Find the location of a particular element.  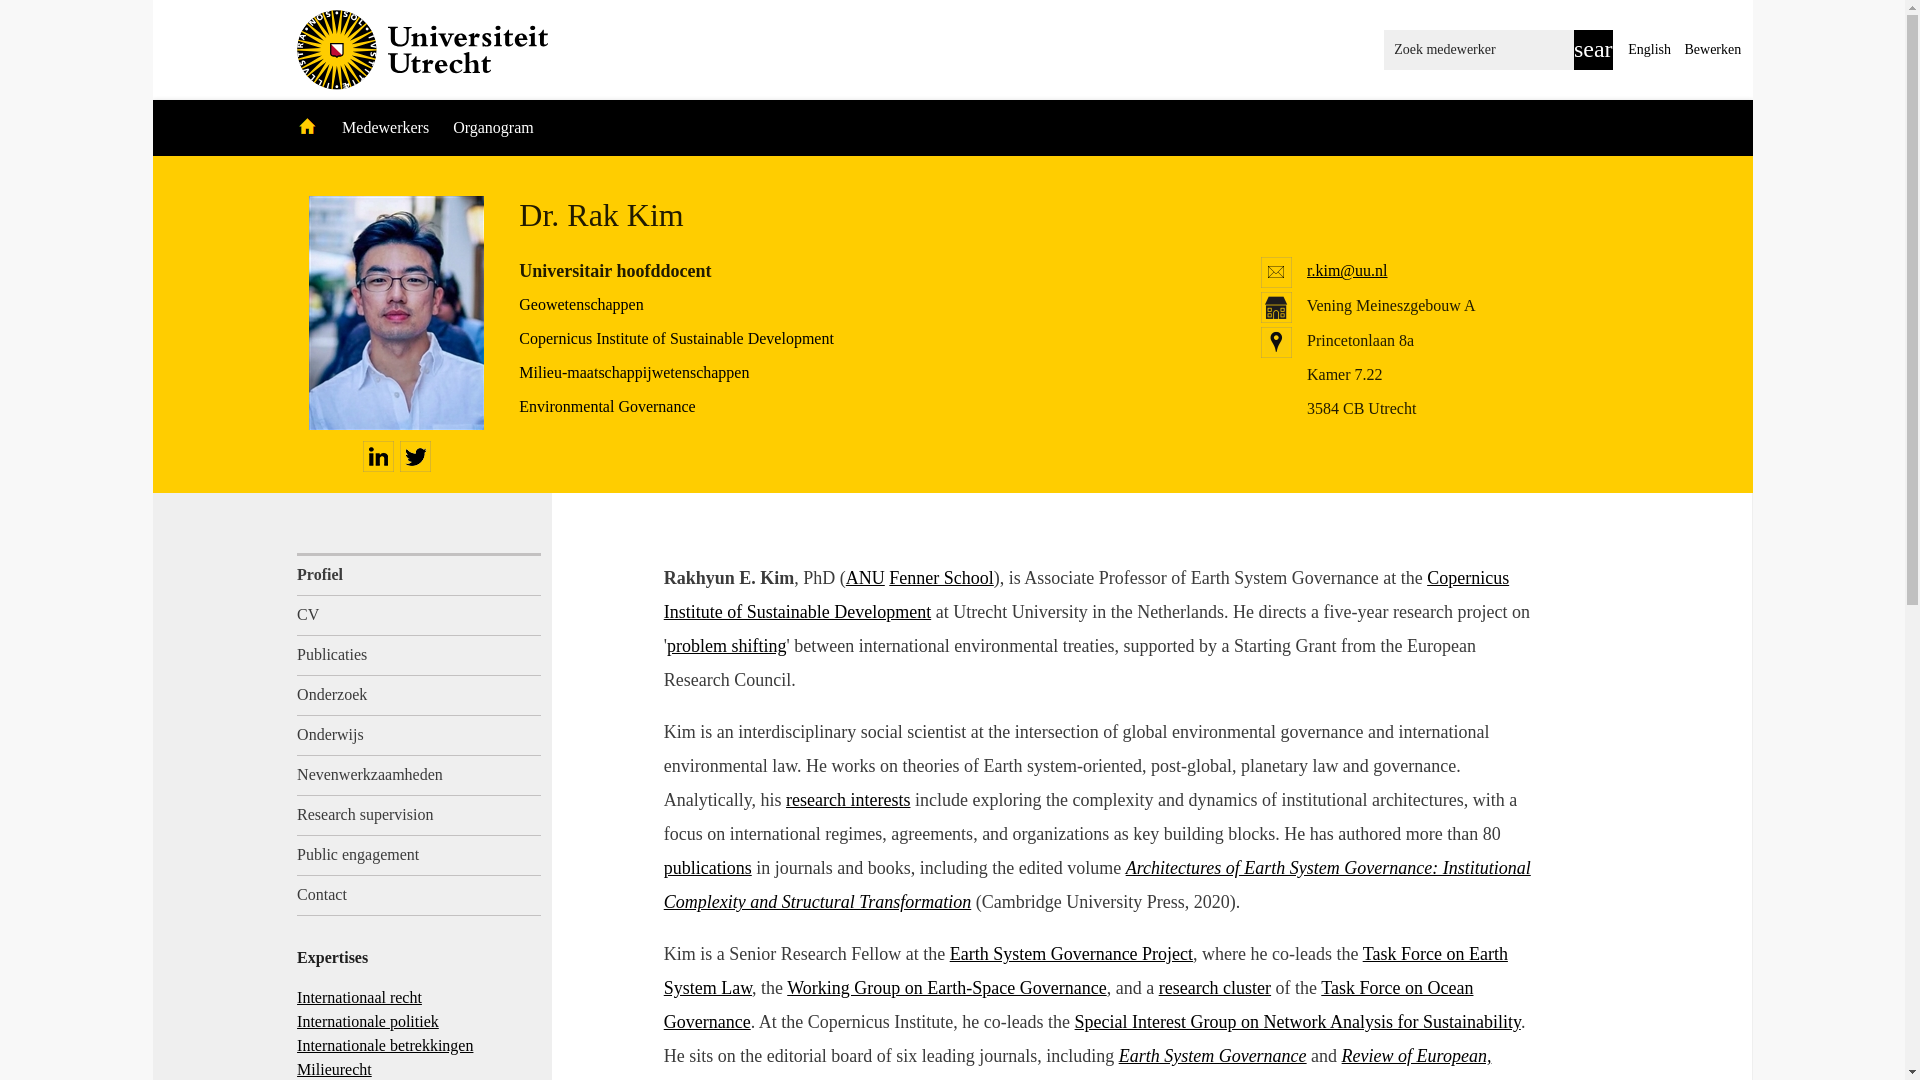

Milieu-maatschappijwetenschappen is located at coordinates (633, 372).